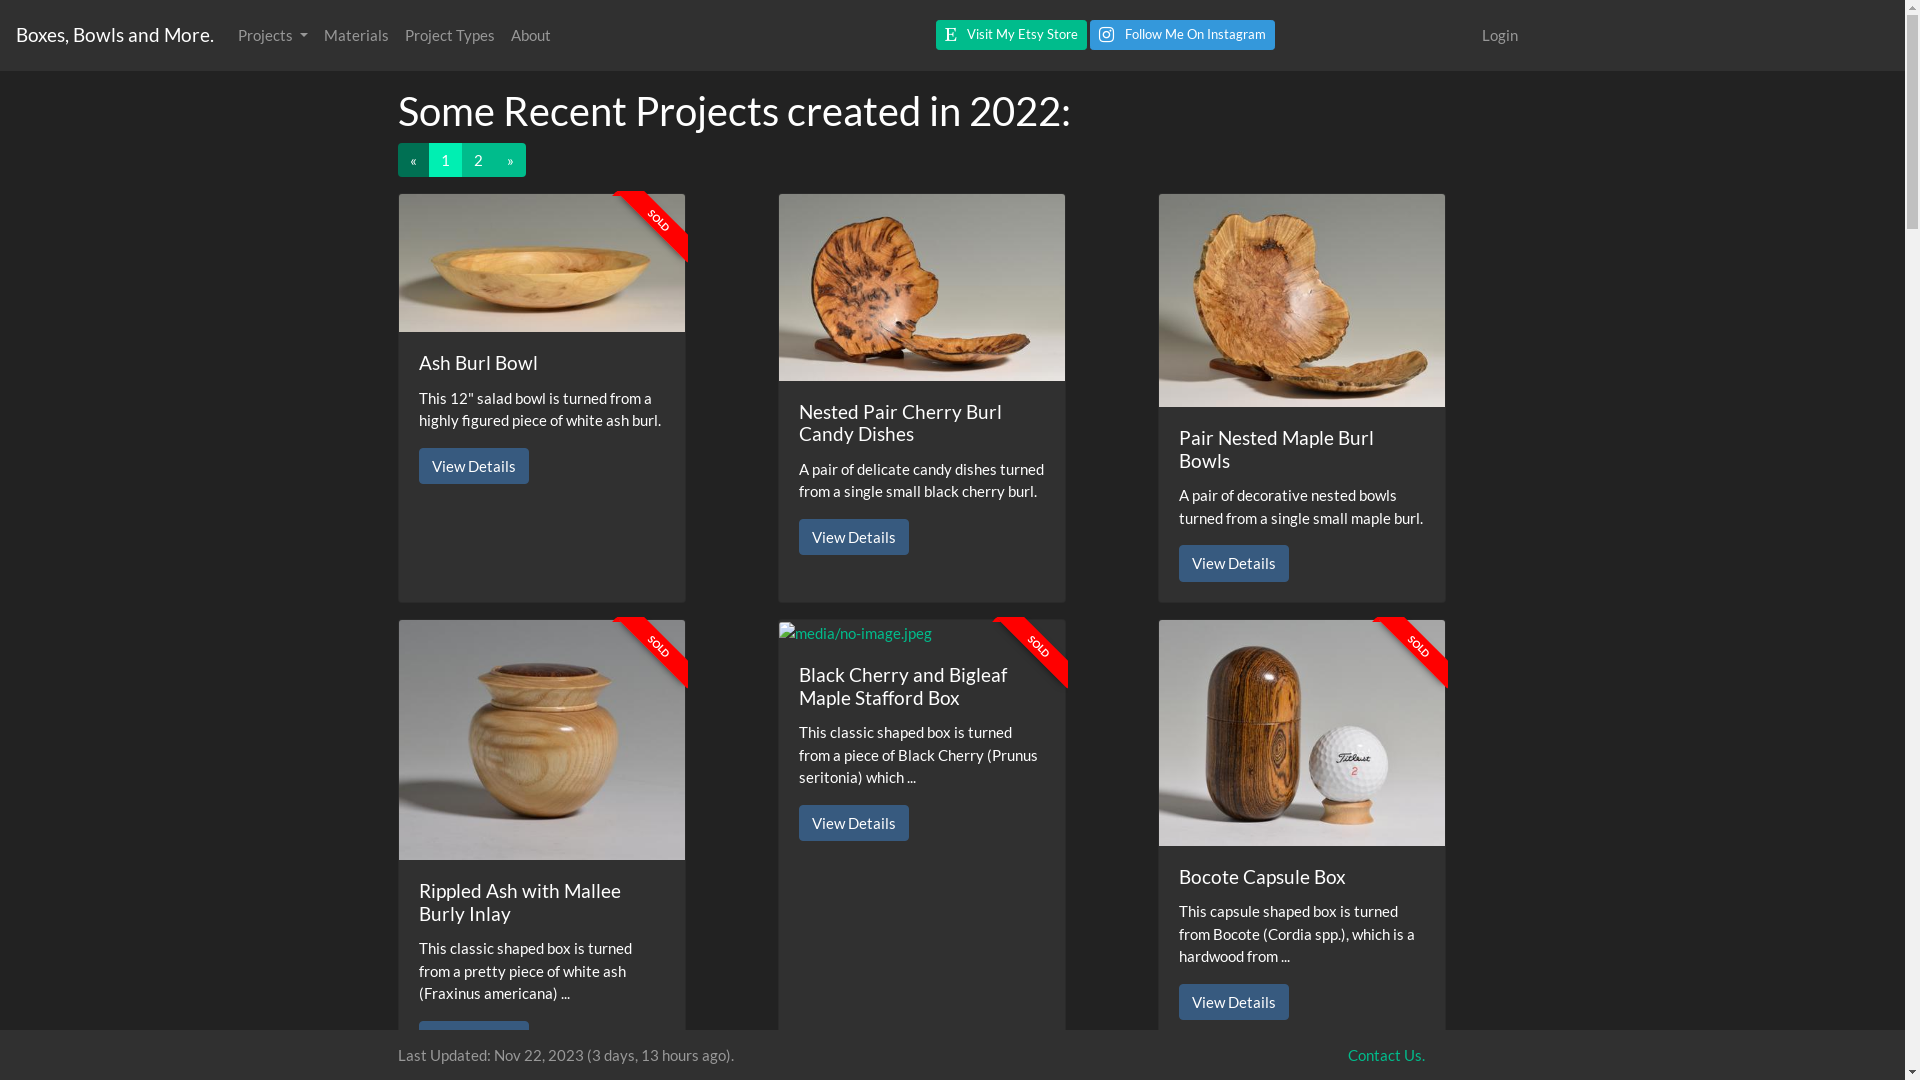 The image size is (1920, 1080). What do you see at coordinates (1386, 1055) in the screenshot?
I see `Contact Us.` at bounding box center [1386, 1055].